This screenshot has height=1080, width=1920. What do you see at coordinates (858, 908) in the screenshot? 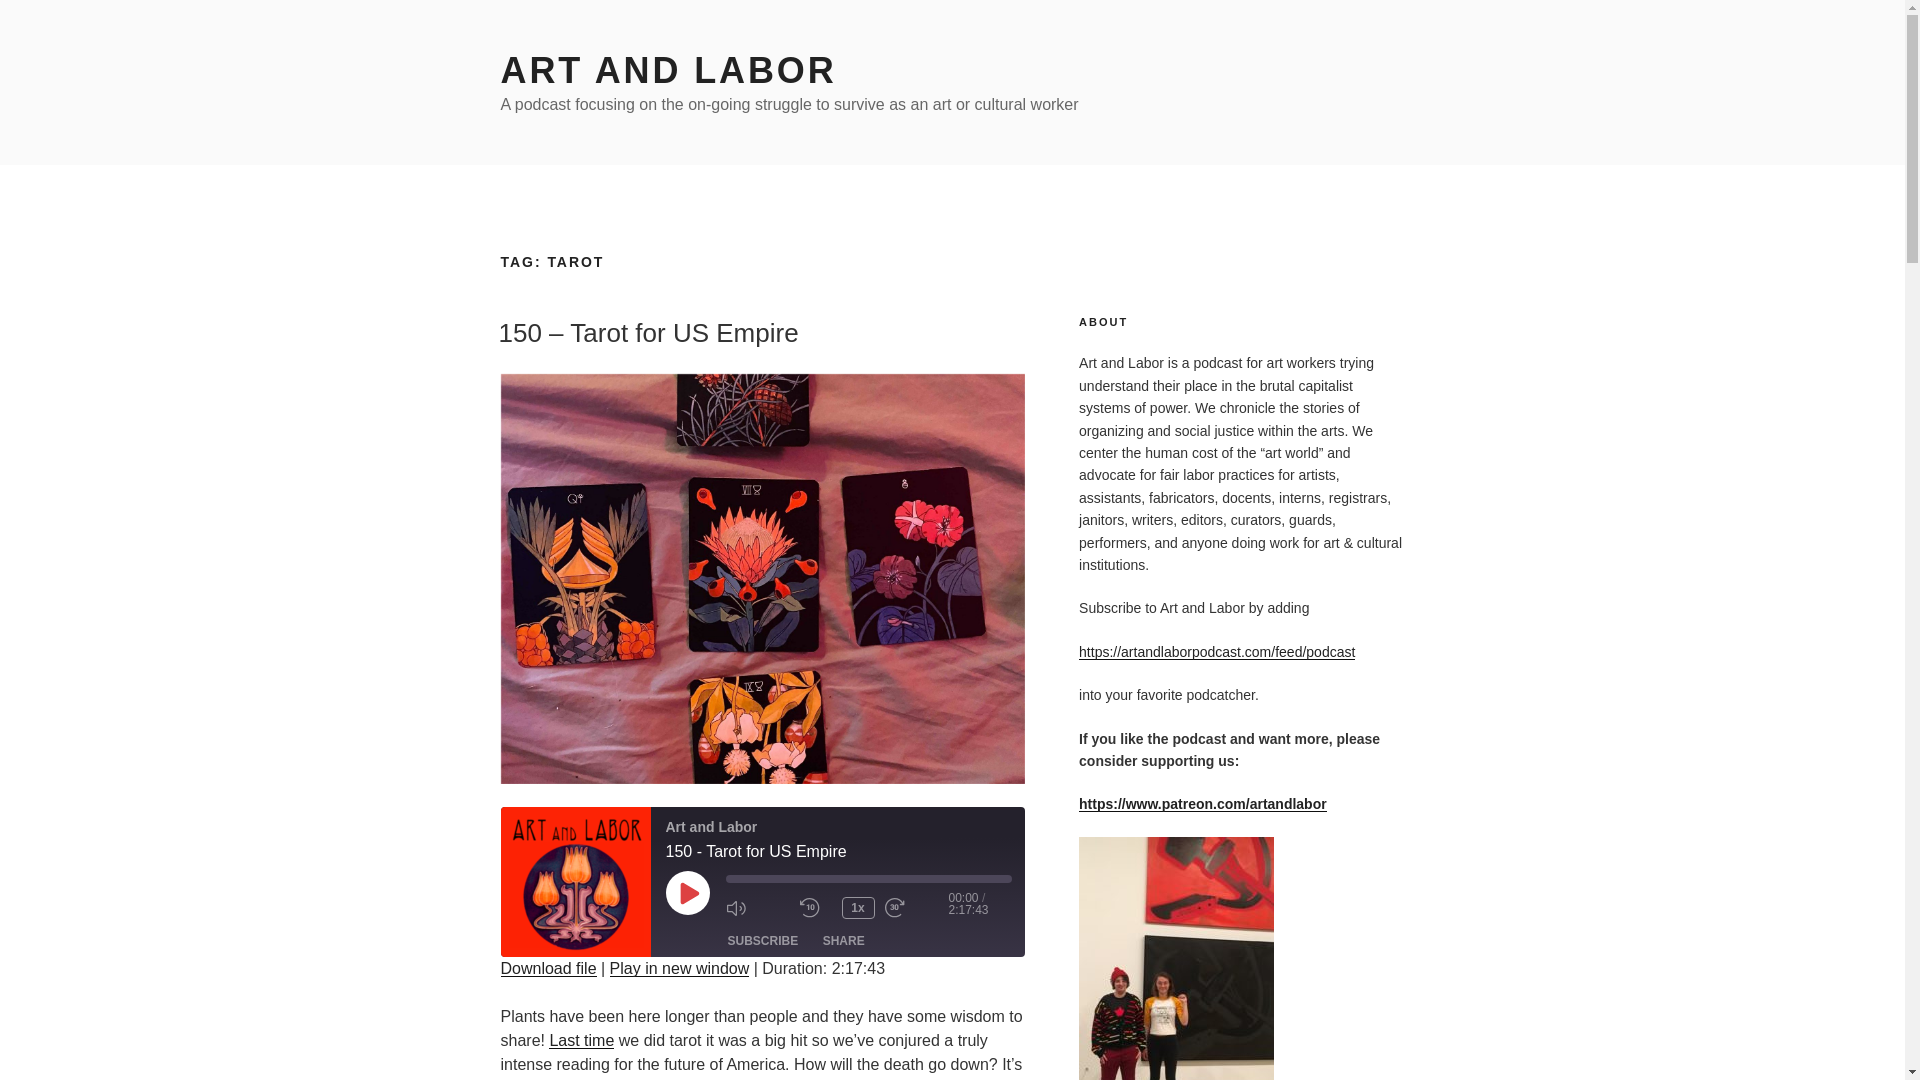
I see `1x` at bounding box center [858, 908].